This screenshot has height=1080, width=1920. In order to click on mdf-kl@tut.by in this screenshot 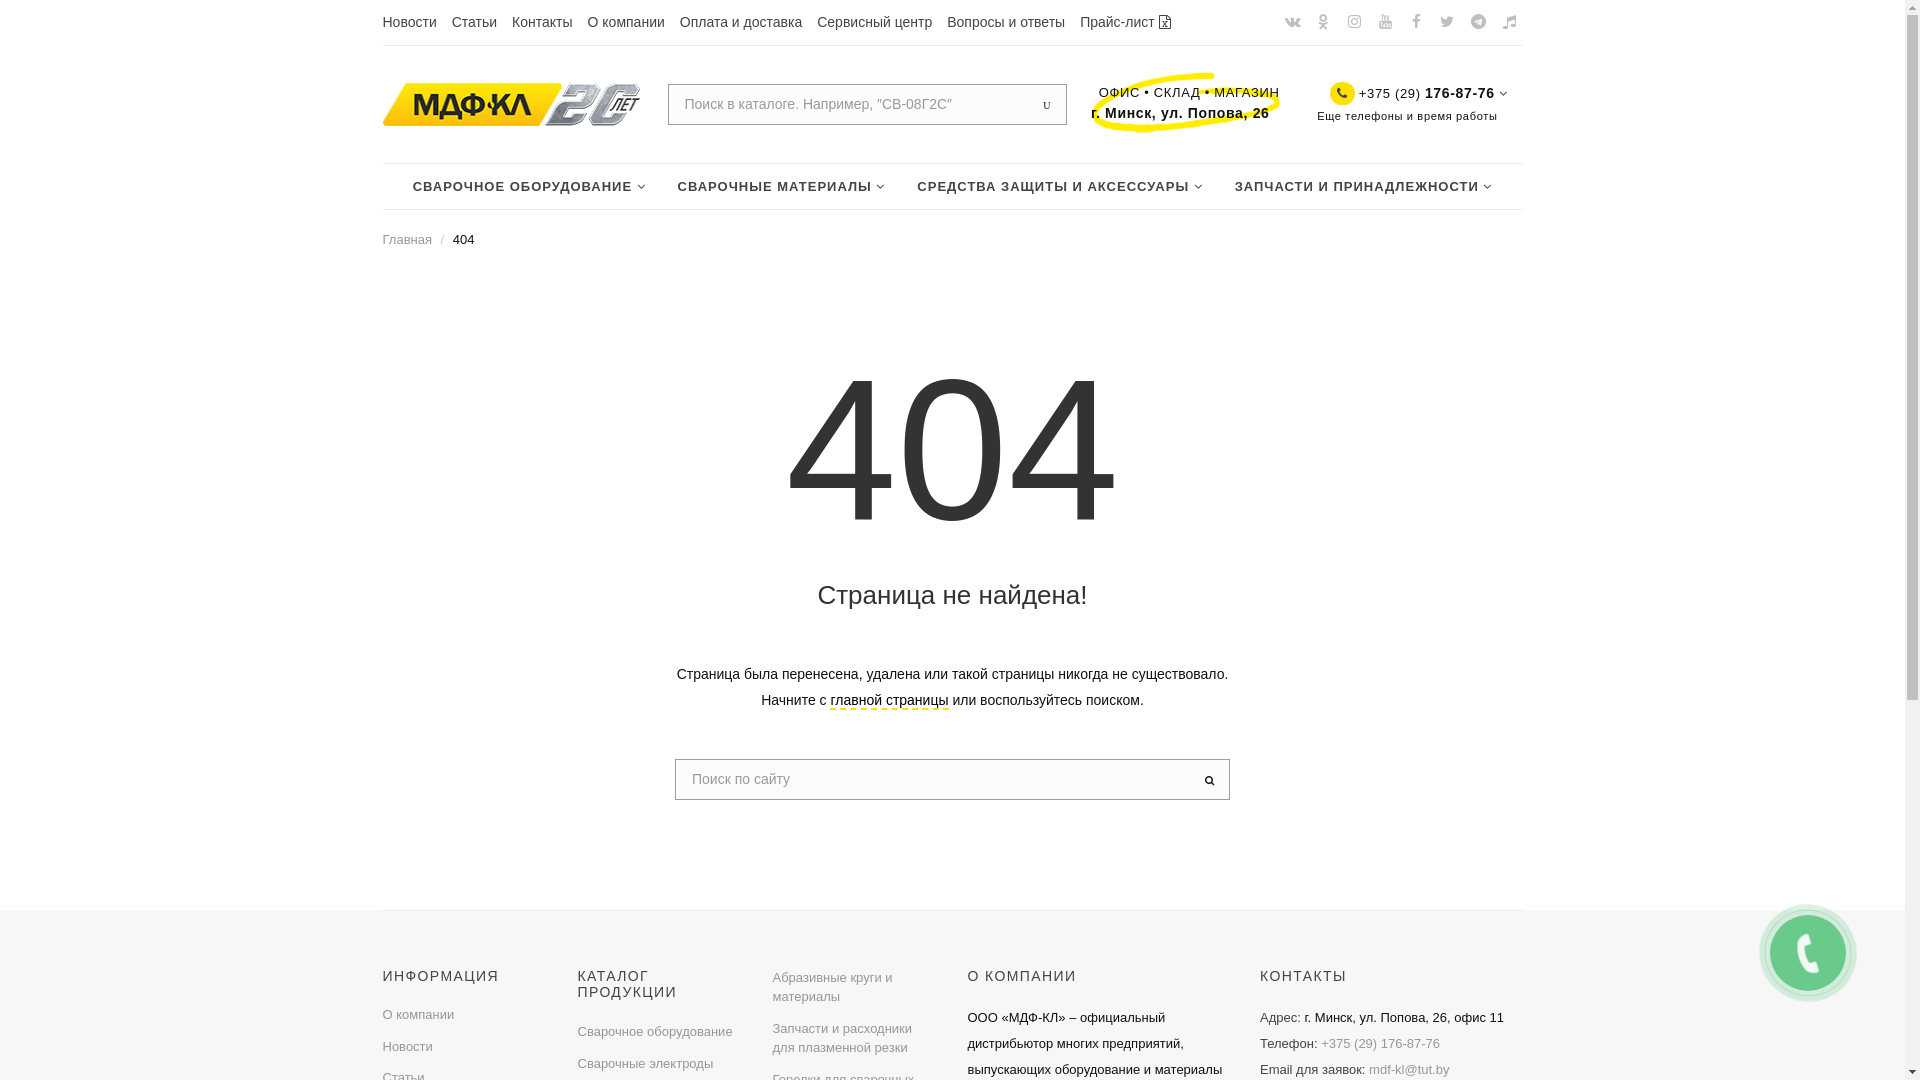, I will do `click(1409, 1070)`.